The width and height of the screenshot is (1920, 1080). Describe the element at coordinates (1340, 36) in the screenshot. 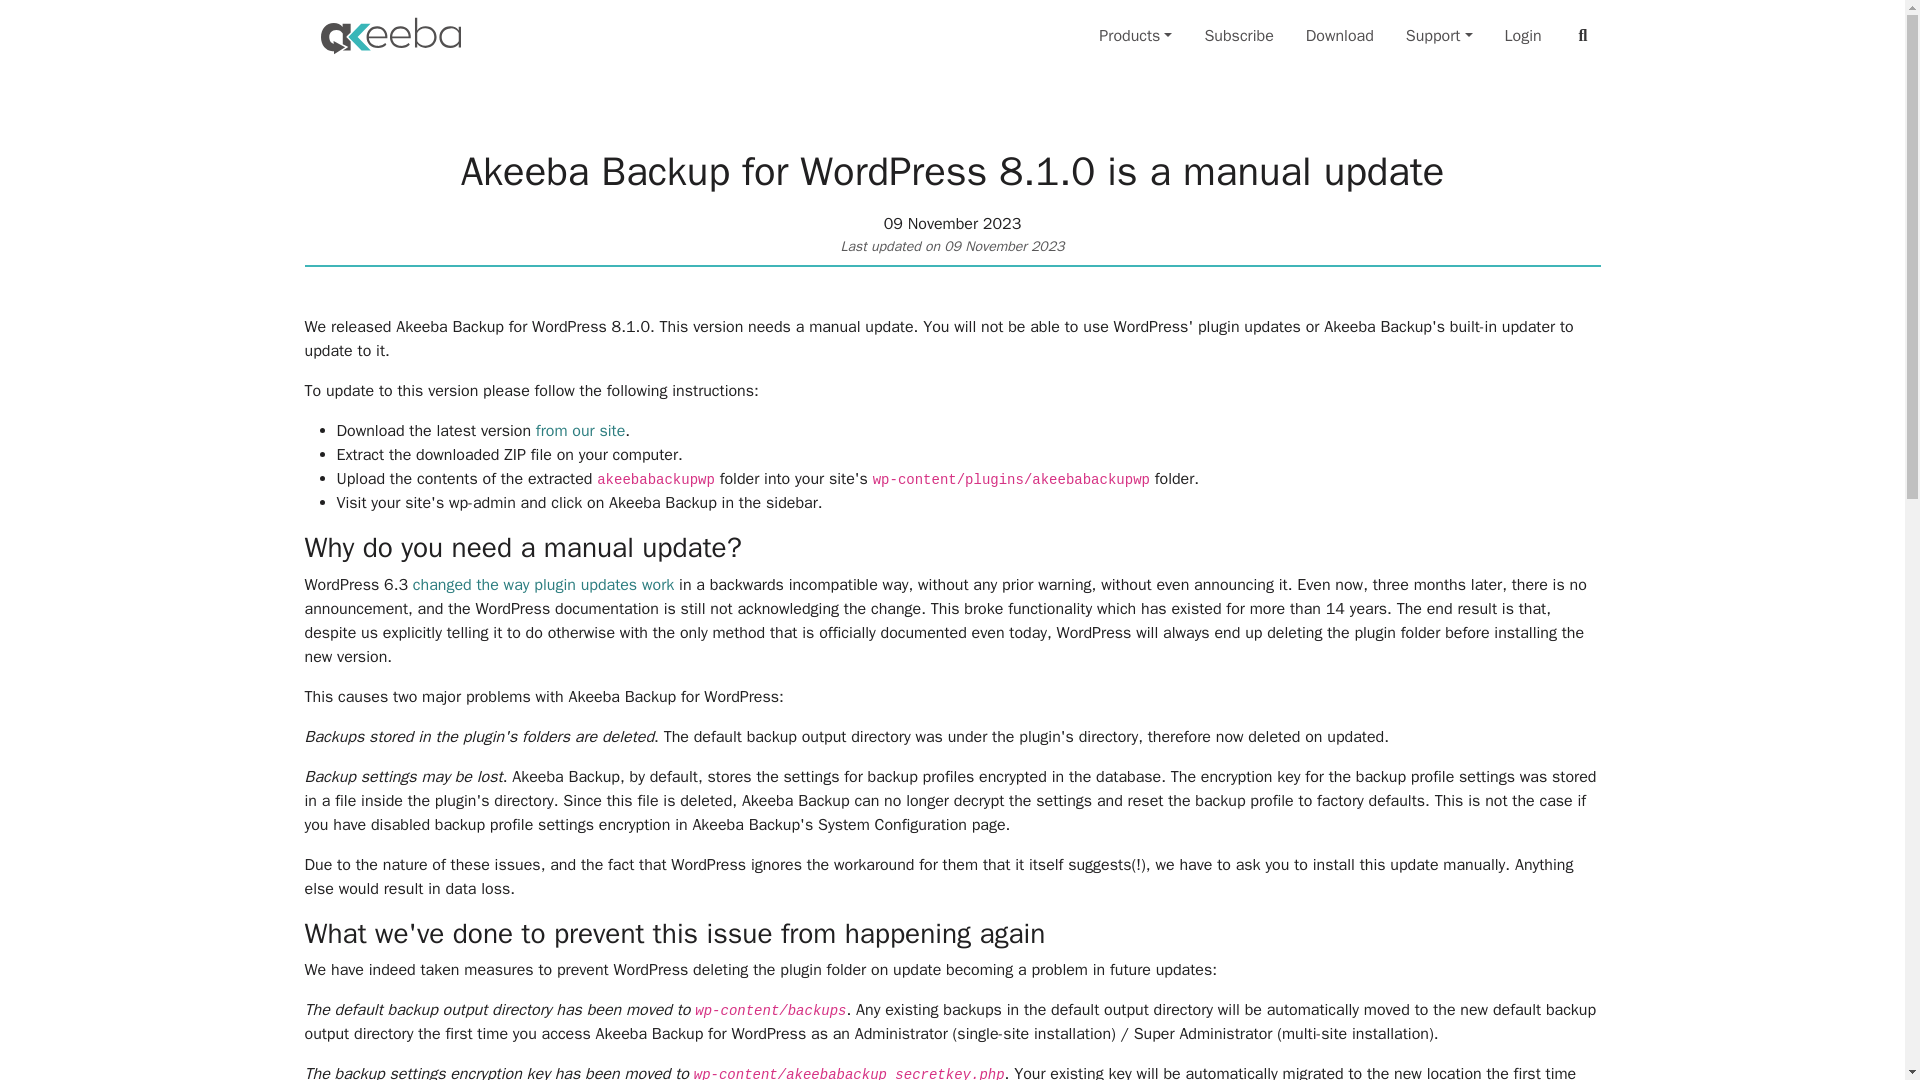

I see `Download` at that location.